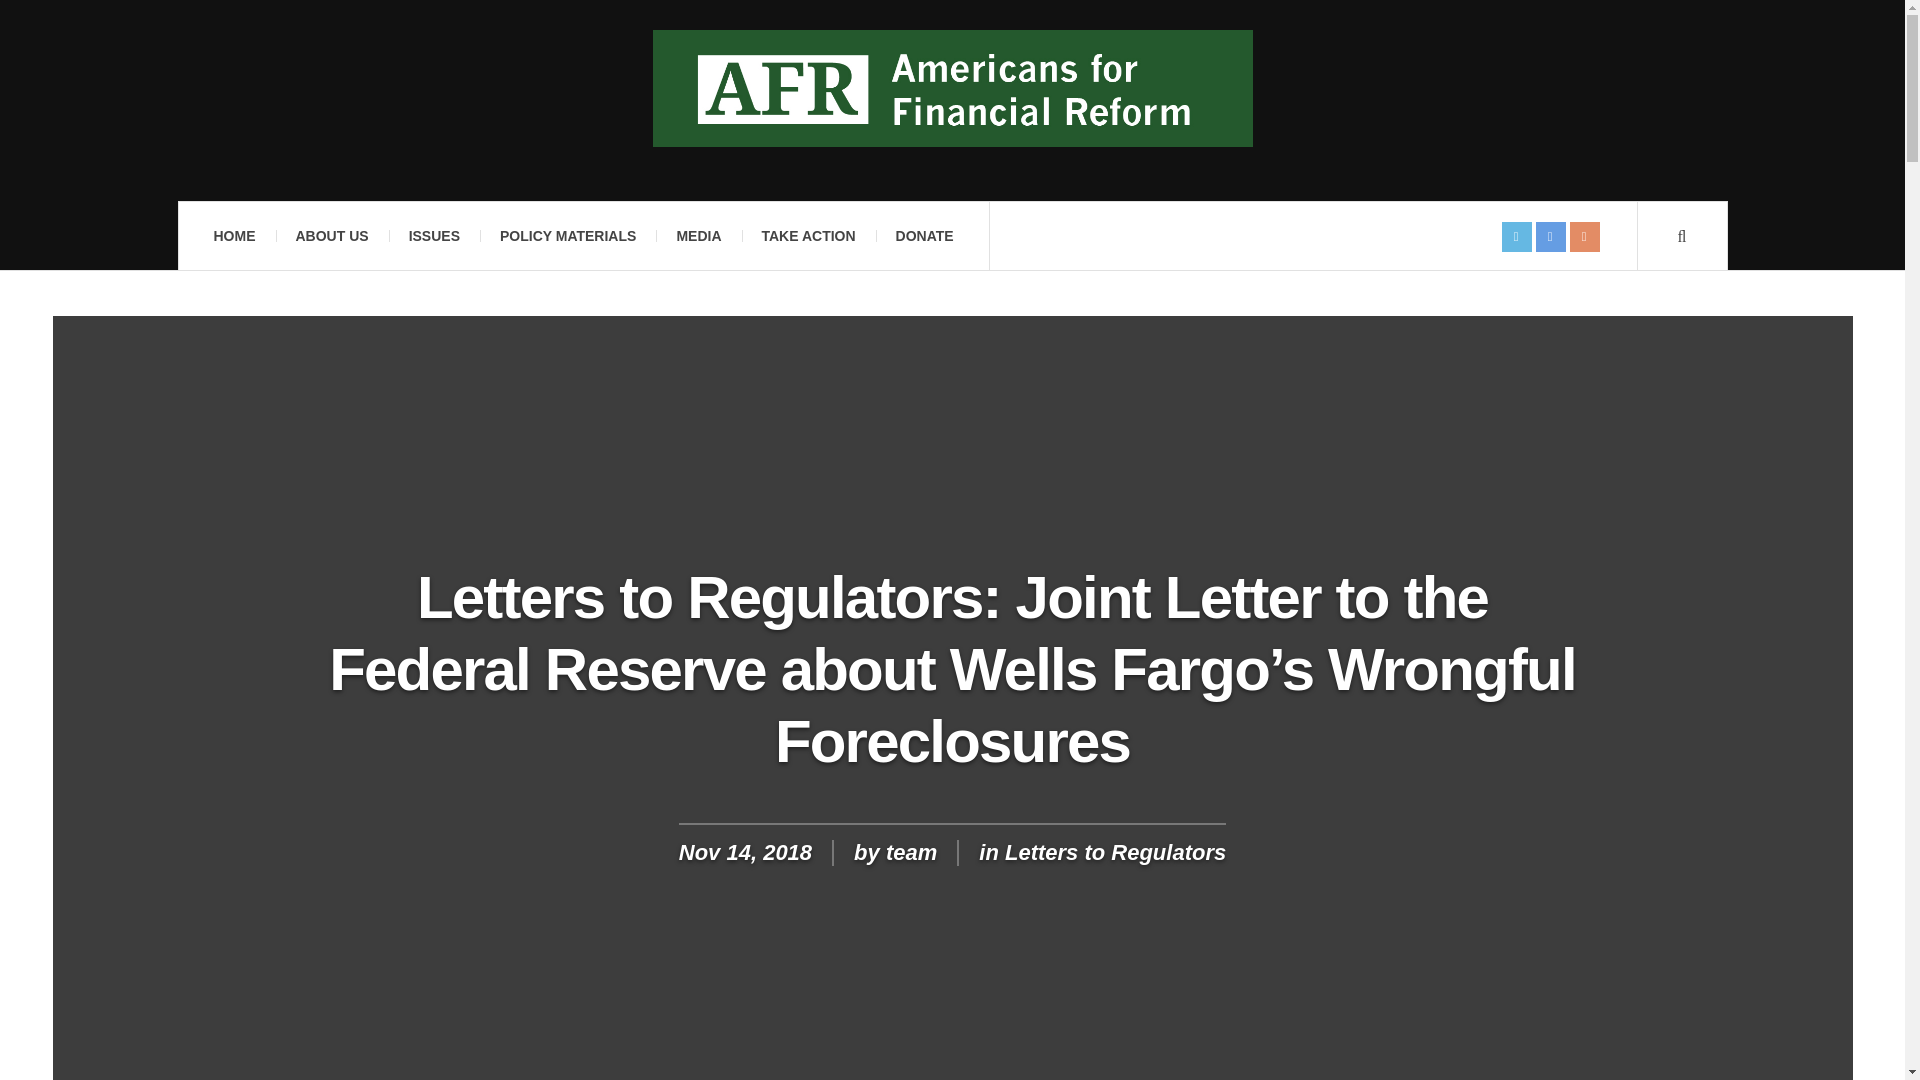 Image resolution: width=1920 pixels, height=1080 pixels. What do you see at coordinates (434, 236) in the screenshot?
I see `ISSUES` at bounding box center [434, 236].